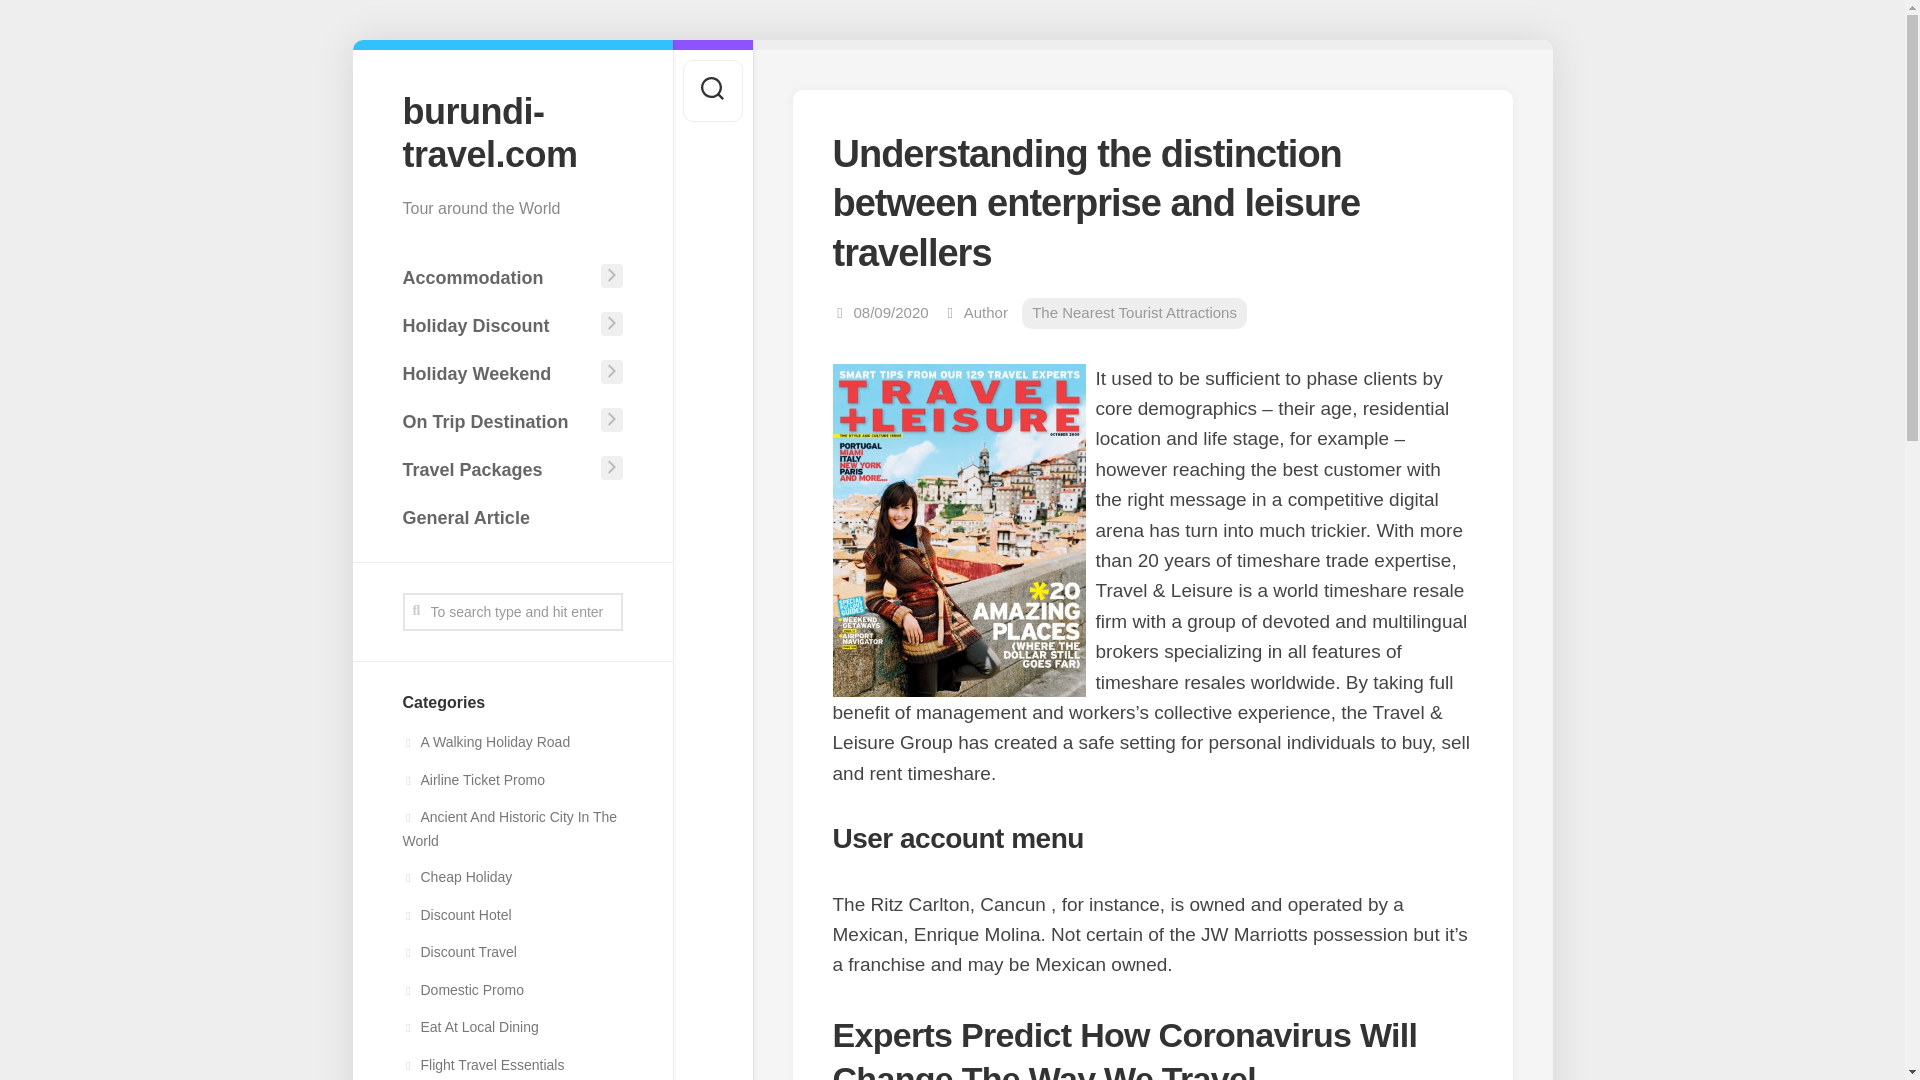 Image resolution: width=1920 pixels, height=1080 pixels. Describe the element at coordinates (512, 132) in the screenshot. I see `burundi-travel.com` at that location.